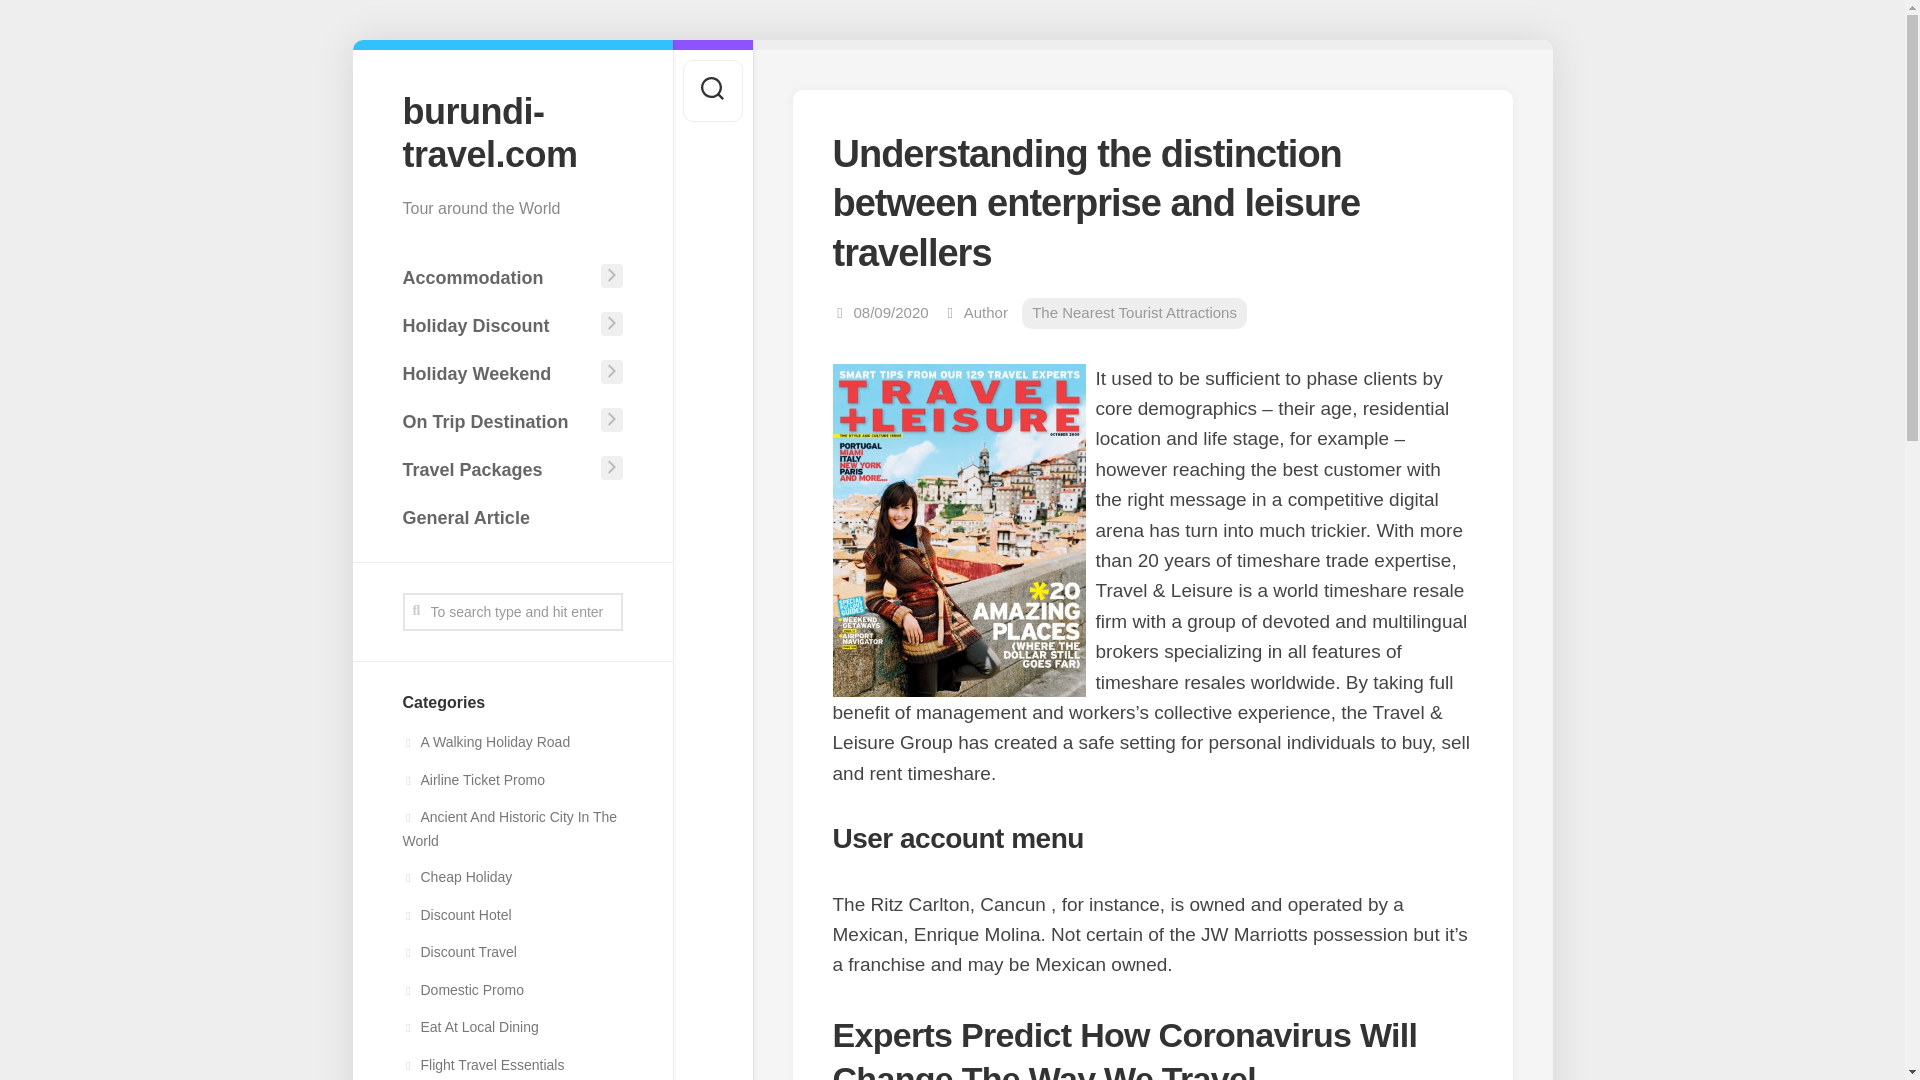 Image resolution: width=1920 pixels, height=1080 pixels. Describe the element at coordinates (512, 132) in the screenshot. I see `burundi-travel.com` at that location.